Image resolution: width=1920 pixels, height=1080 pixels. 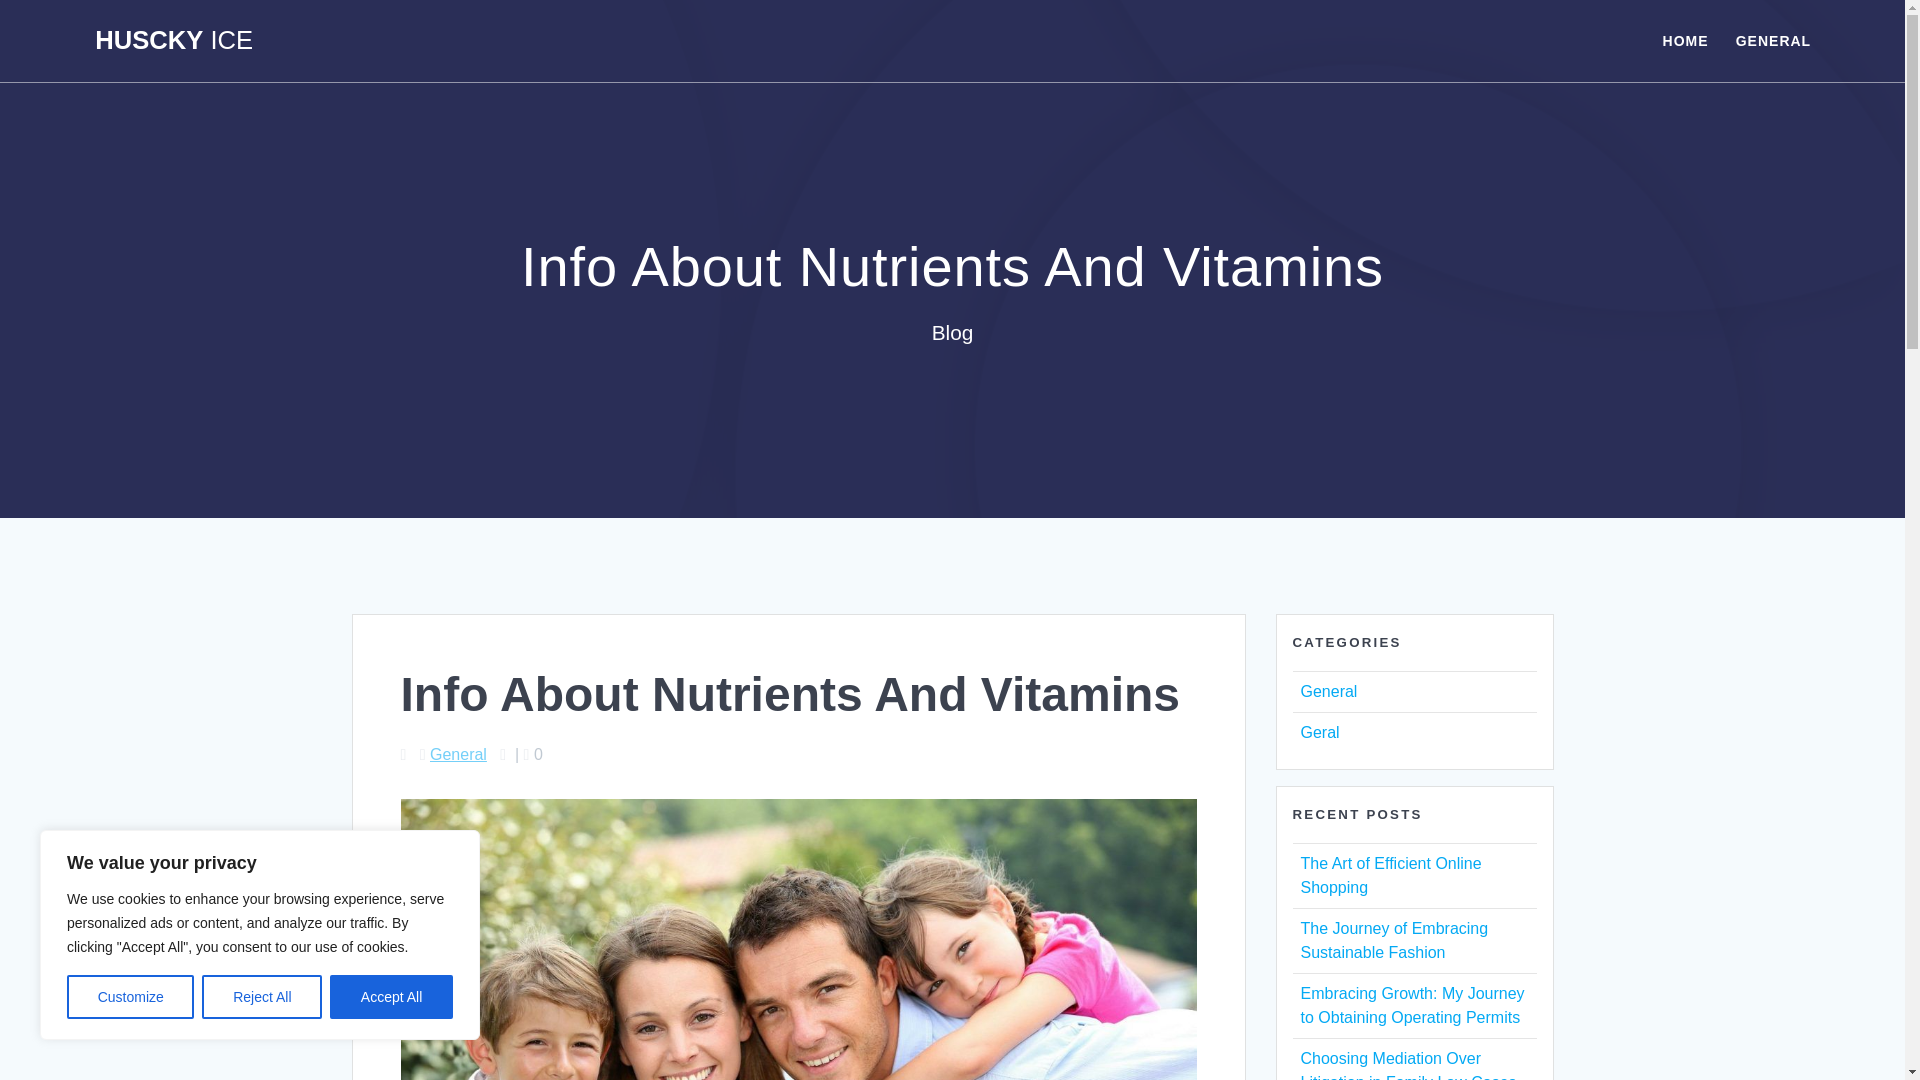 I want to click on The Art of Efficient Online Shopping, so click(x=1390, y=876).